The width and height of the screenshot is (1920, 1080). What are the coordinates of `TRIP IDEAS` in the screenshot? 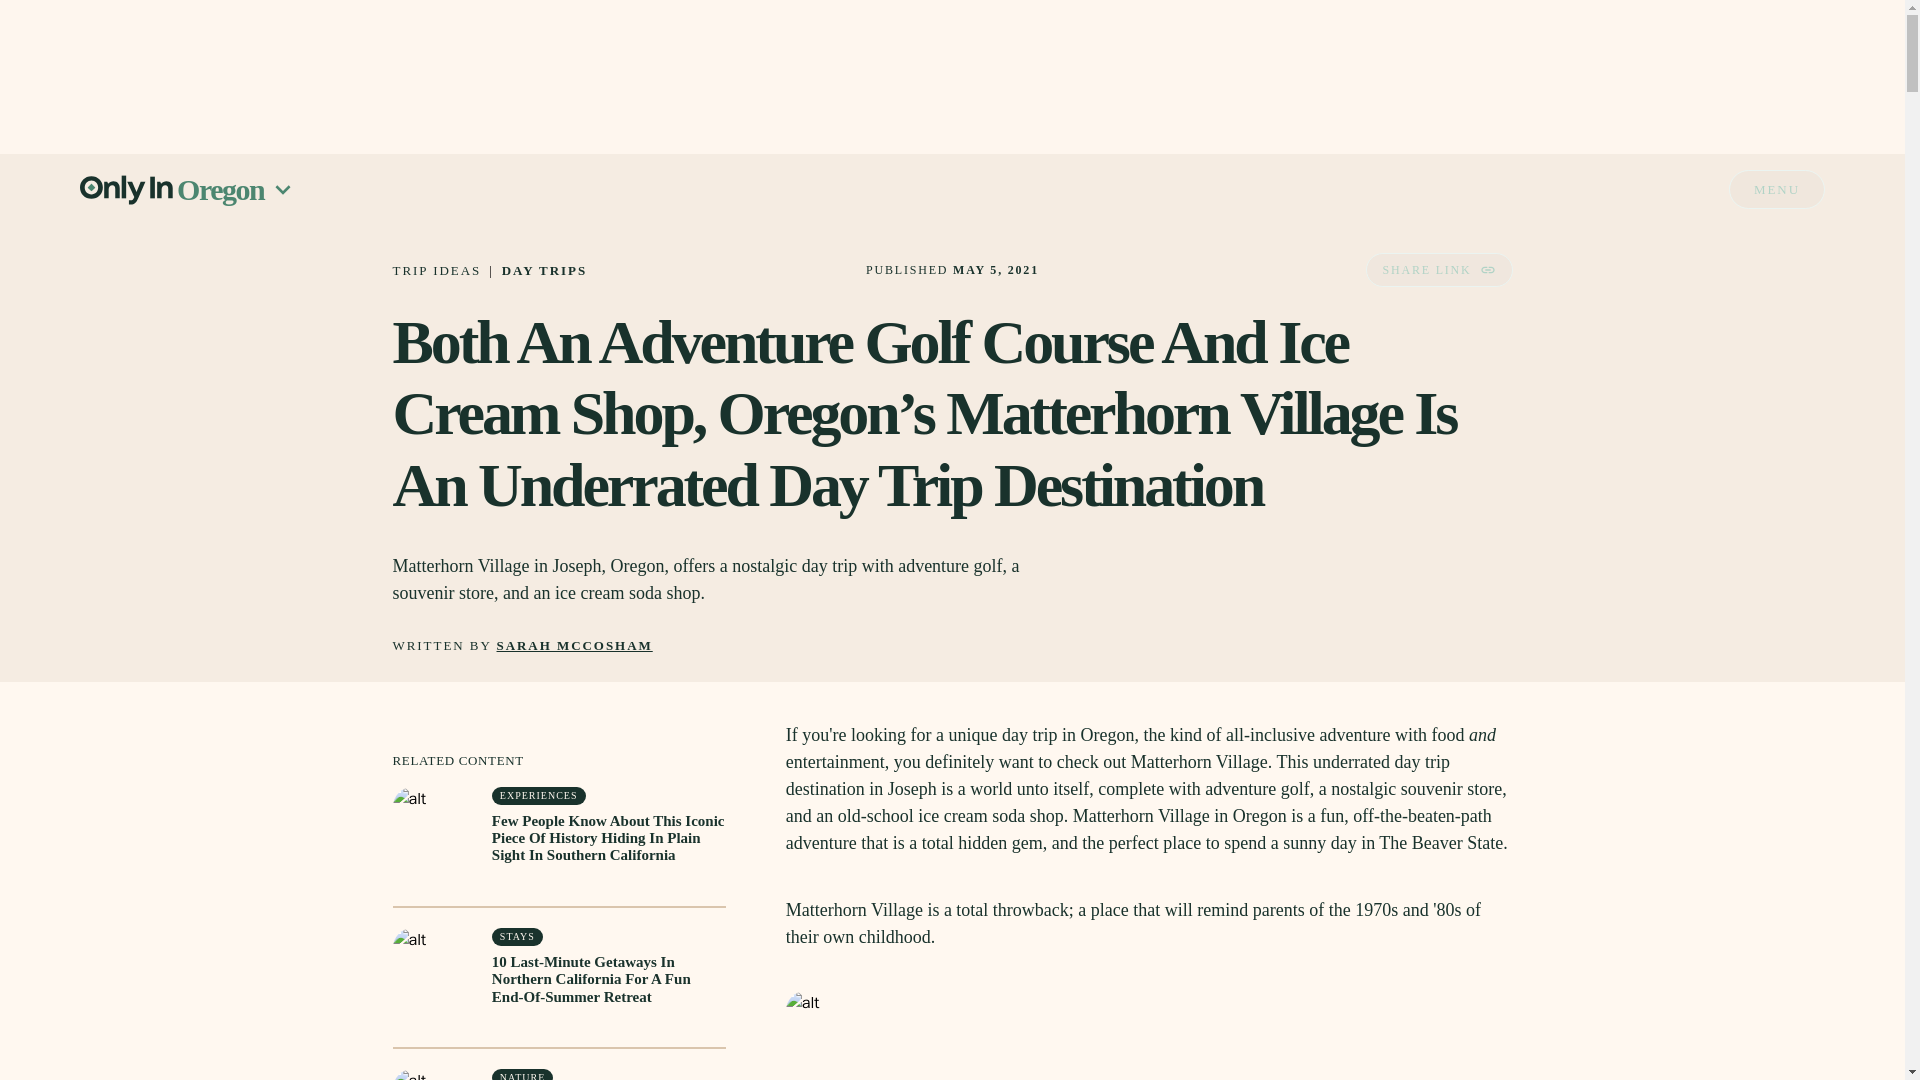 It's located at (436, 270).